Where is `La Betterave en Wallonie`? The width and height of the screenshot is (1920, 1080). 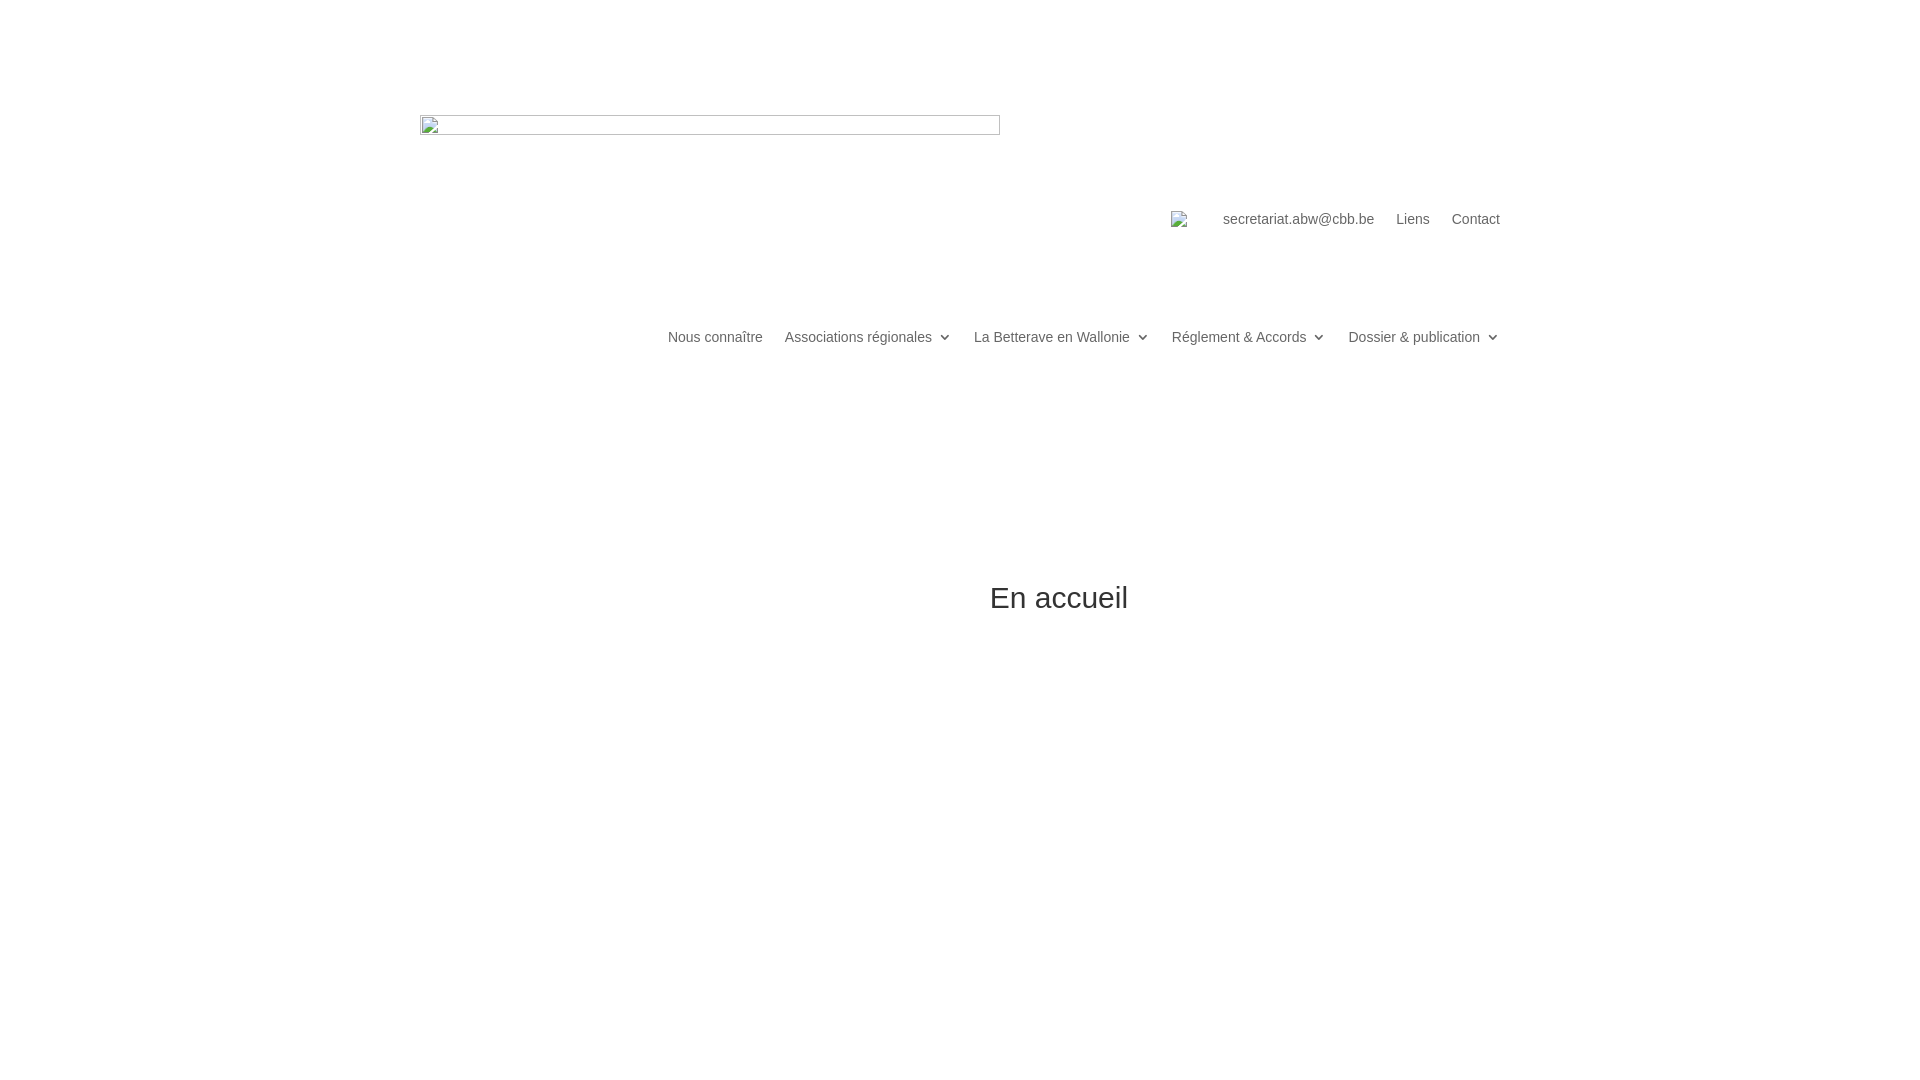
La Betterave en Wallonie is located at coordinates (1062, 341).